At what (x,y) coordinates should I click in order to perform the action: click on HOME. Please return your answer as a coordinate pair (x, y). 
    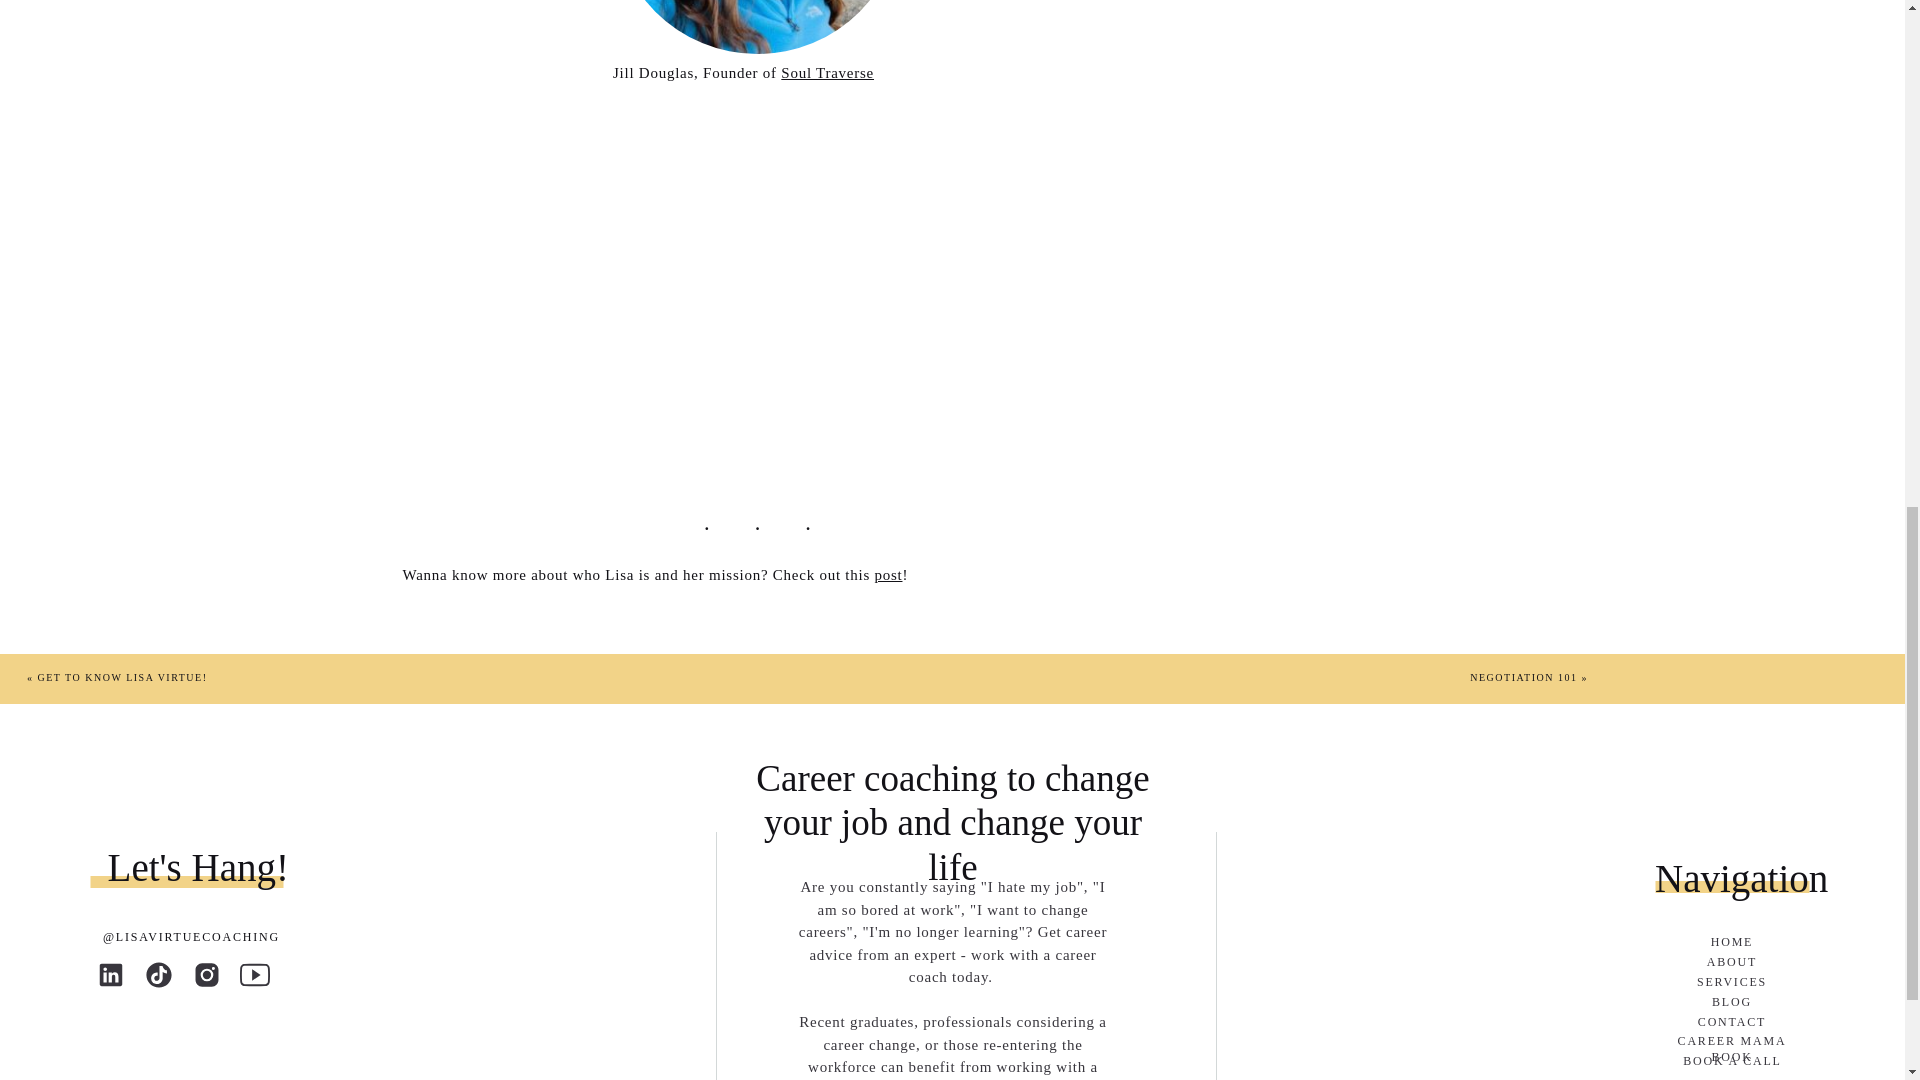
    Looking at the image, I should click on (1732, 943).